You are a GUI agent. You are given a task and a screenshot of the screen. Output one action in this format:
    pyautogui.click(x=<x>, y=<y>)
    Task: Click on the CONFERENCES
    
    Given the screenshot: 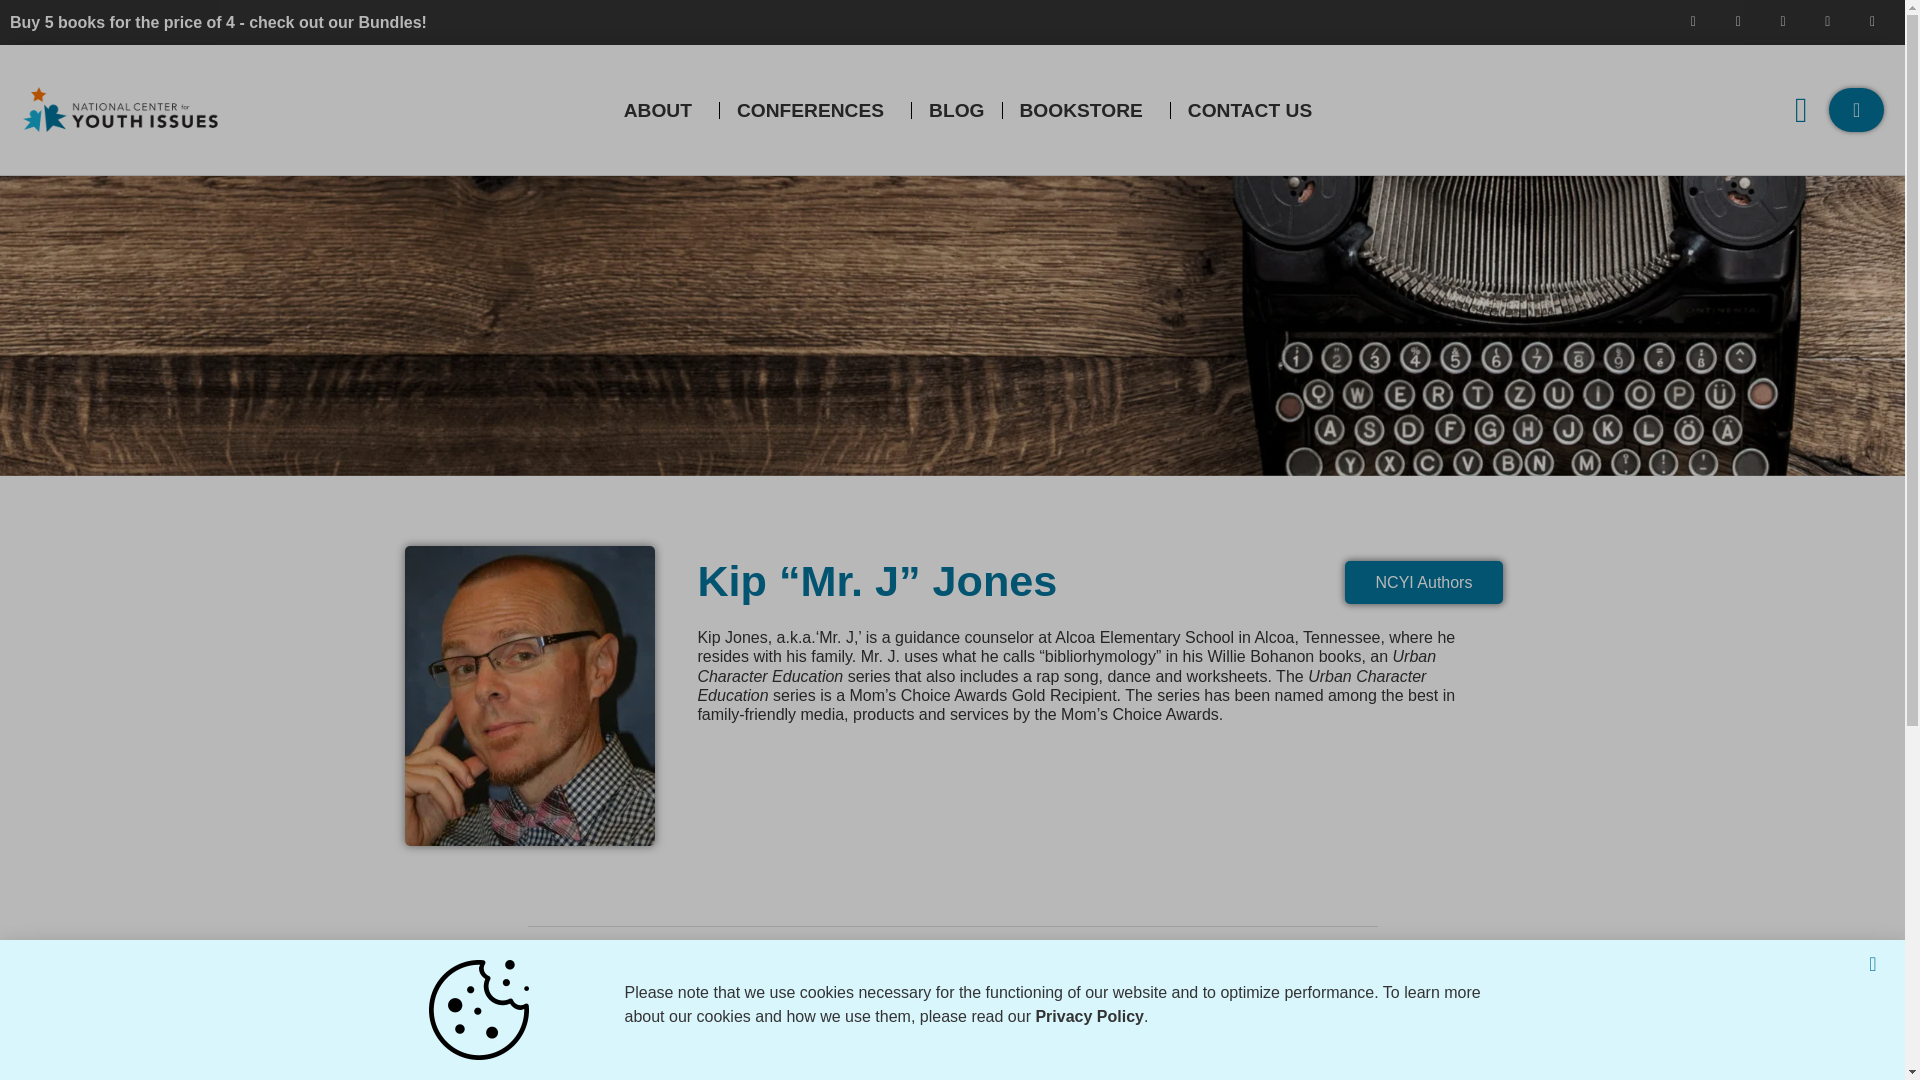 What is the action you would take?
    pyautogui.click(x=815, y=110)
    